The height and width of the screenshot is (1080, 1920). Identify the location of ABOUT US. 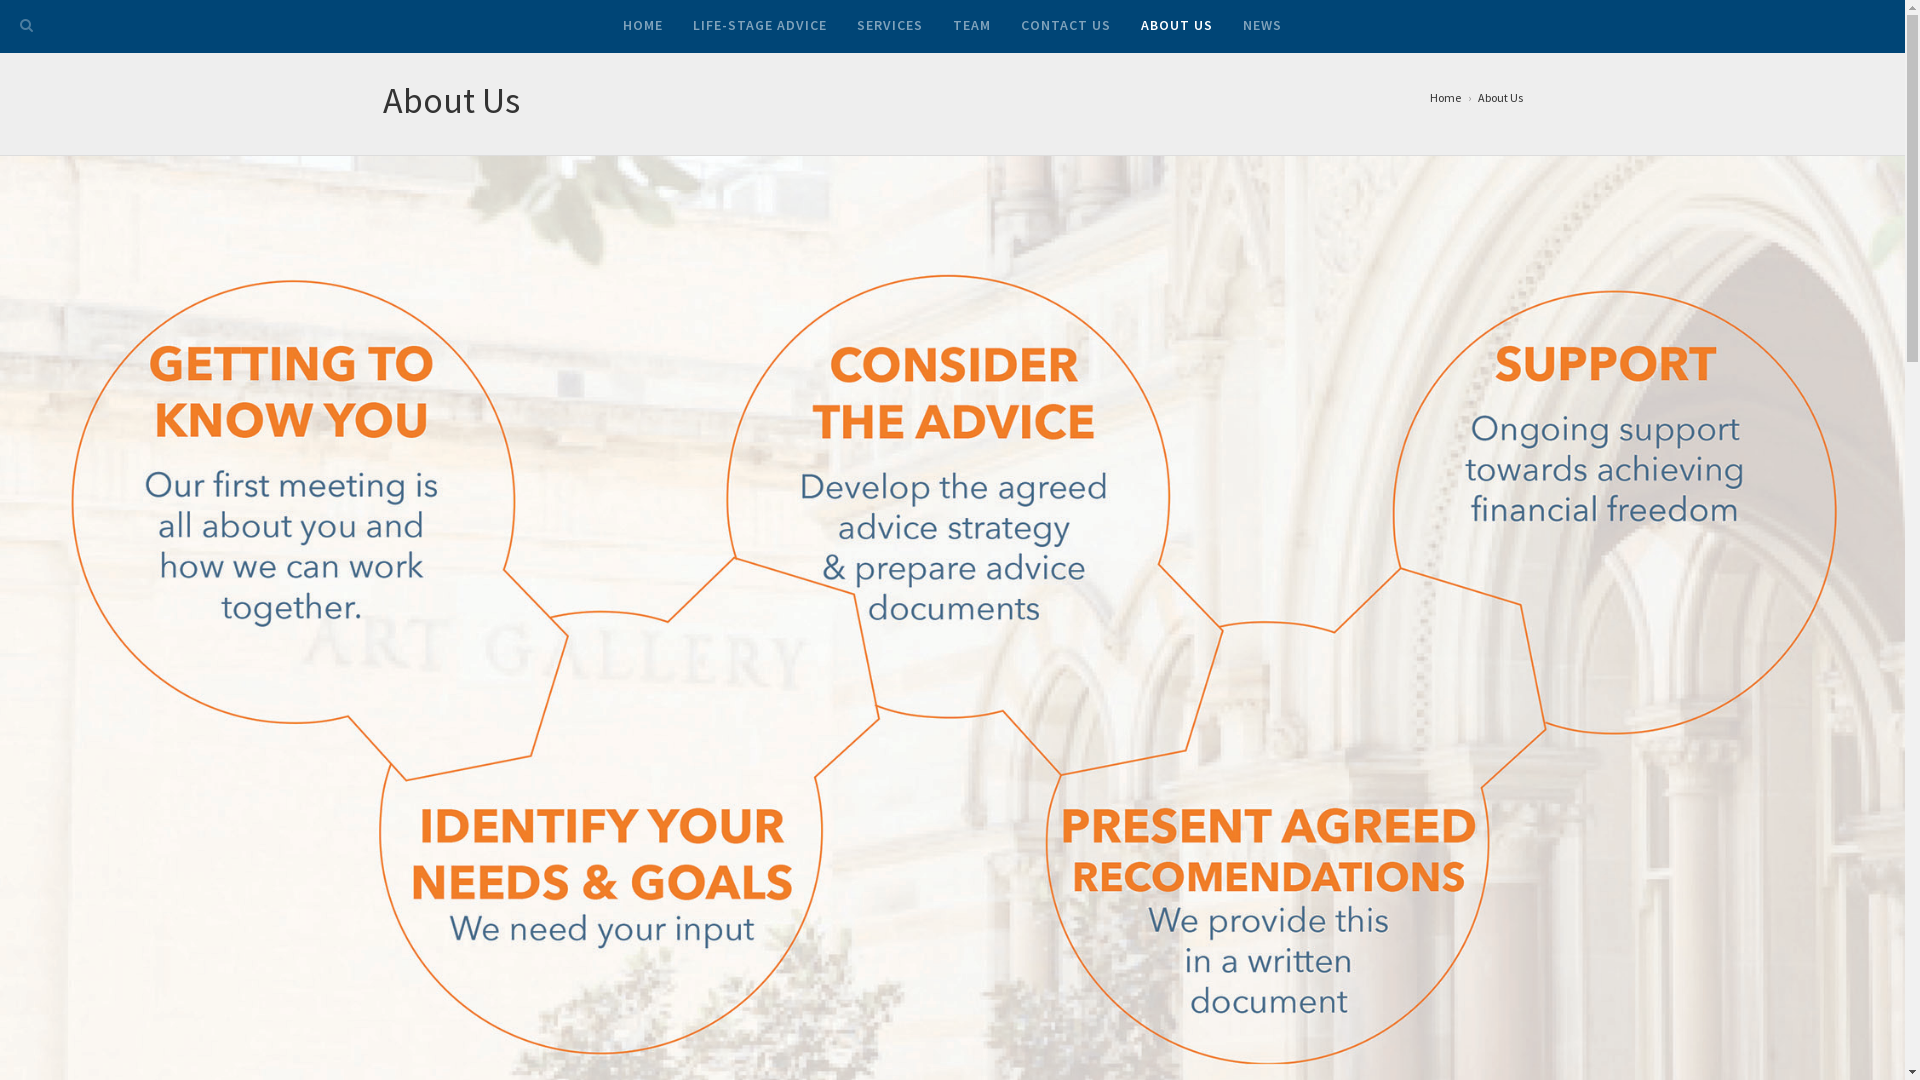
(1177, 26).